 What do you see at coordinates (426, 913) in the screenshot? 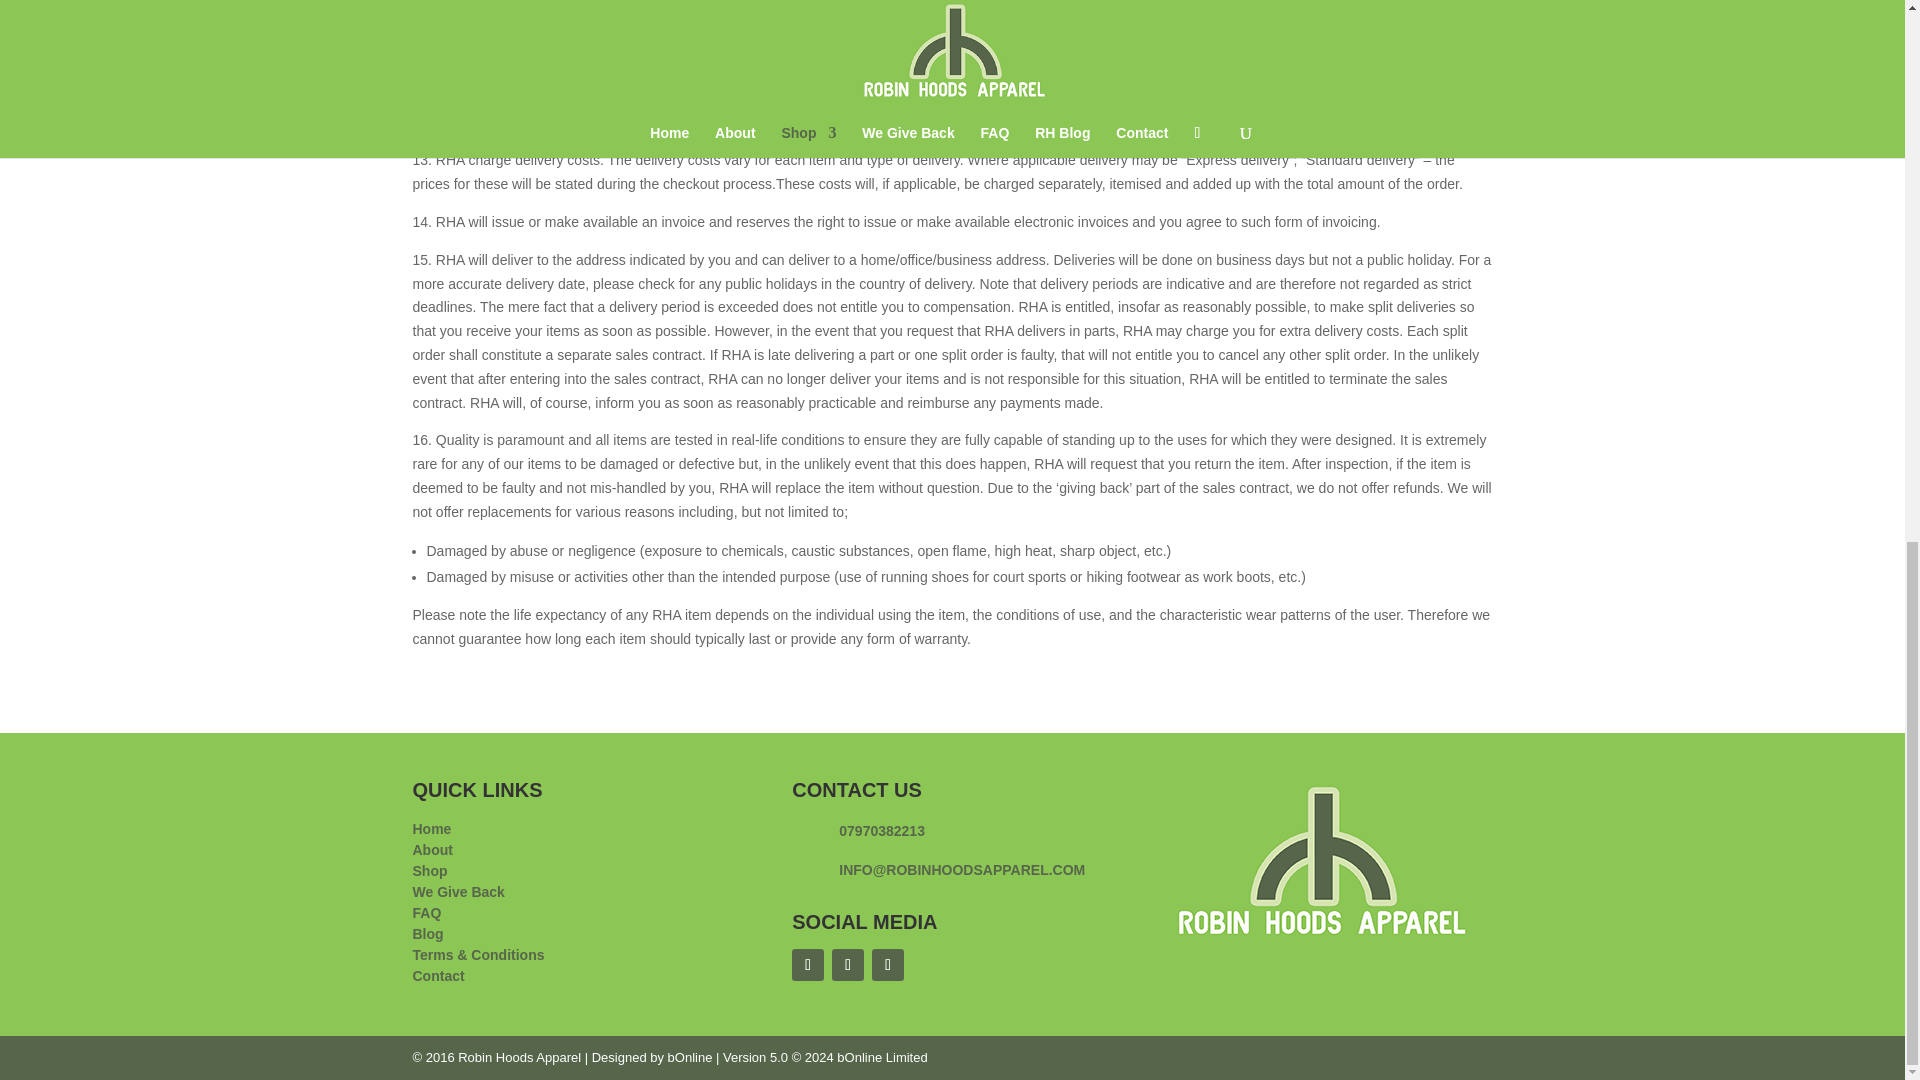
I see `FAQ` at bounding box center [426, 913].